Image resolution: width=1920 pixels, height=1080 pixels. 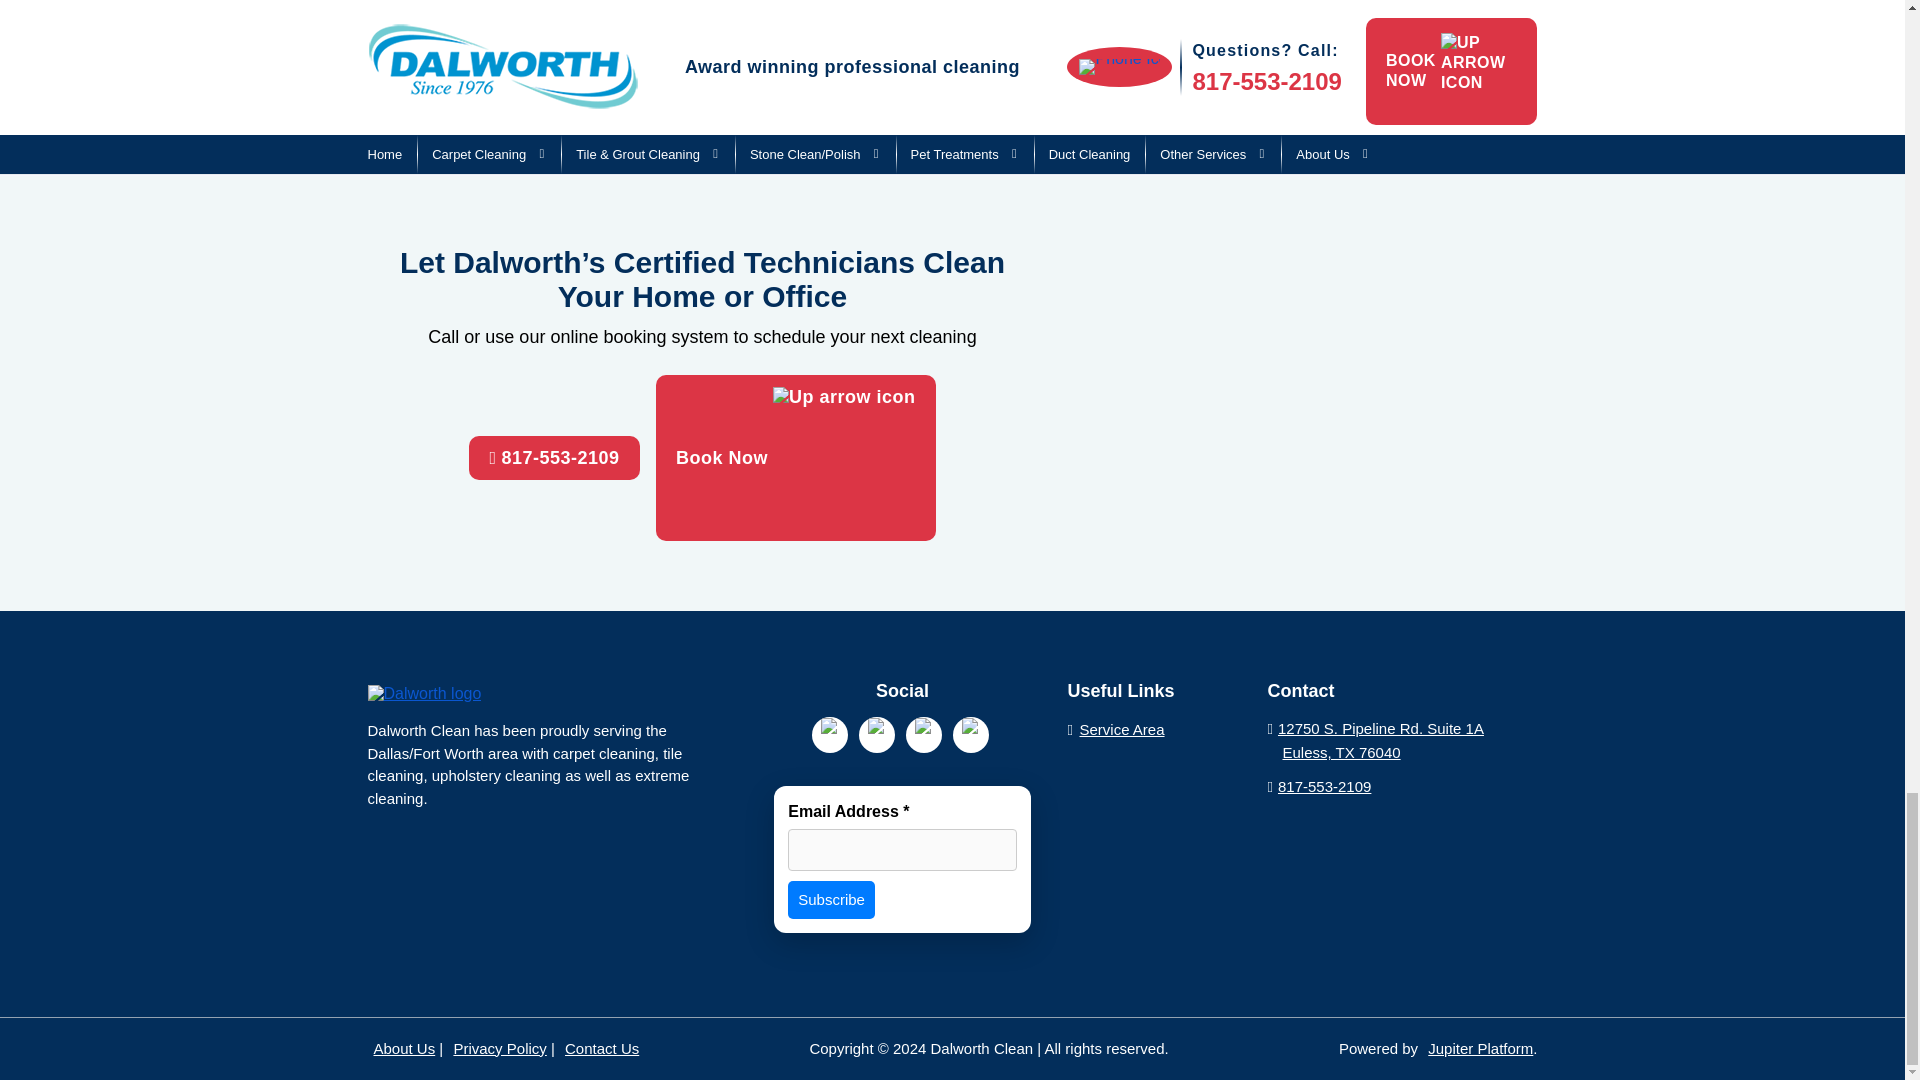 I want to click on Subscribe, so click(x=831, y=900).